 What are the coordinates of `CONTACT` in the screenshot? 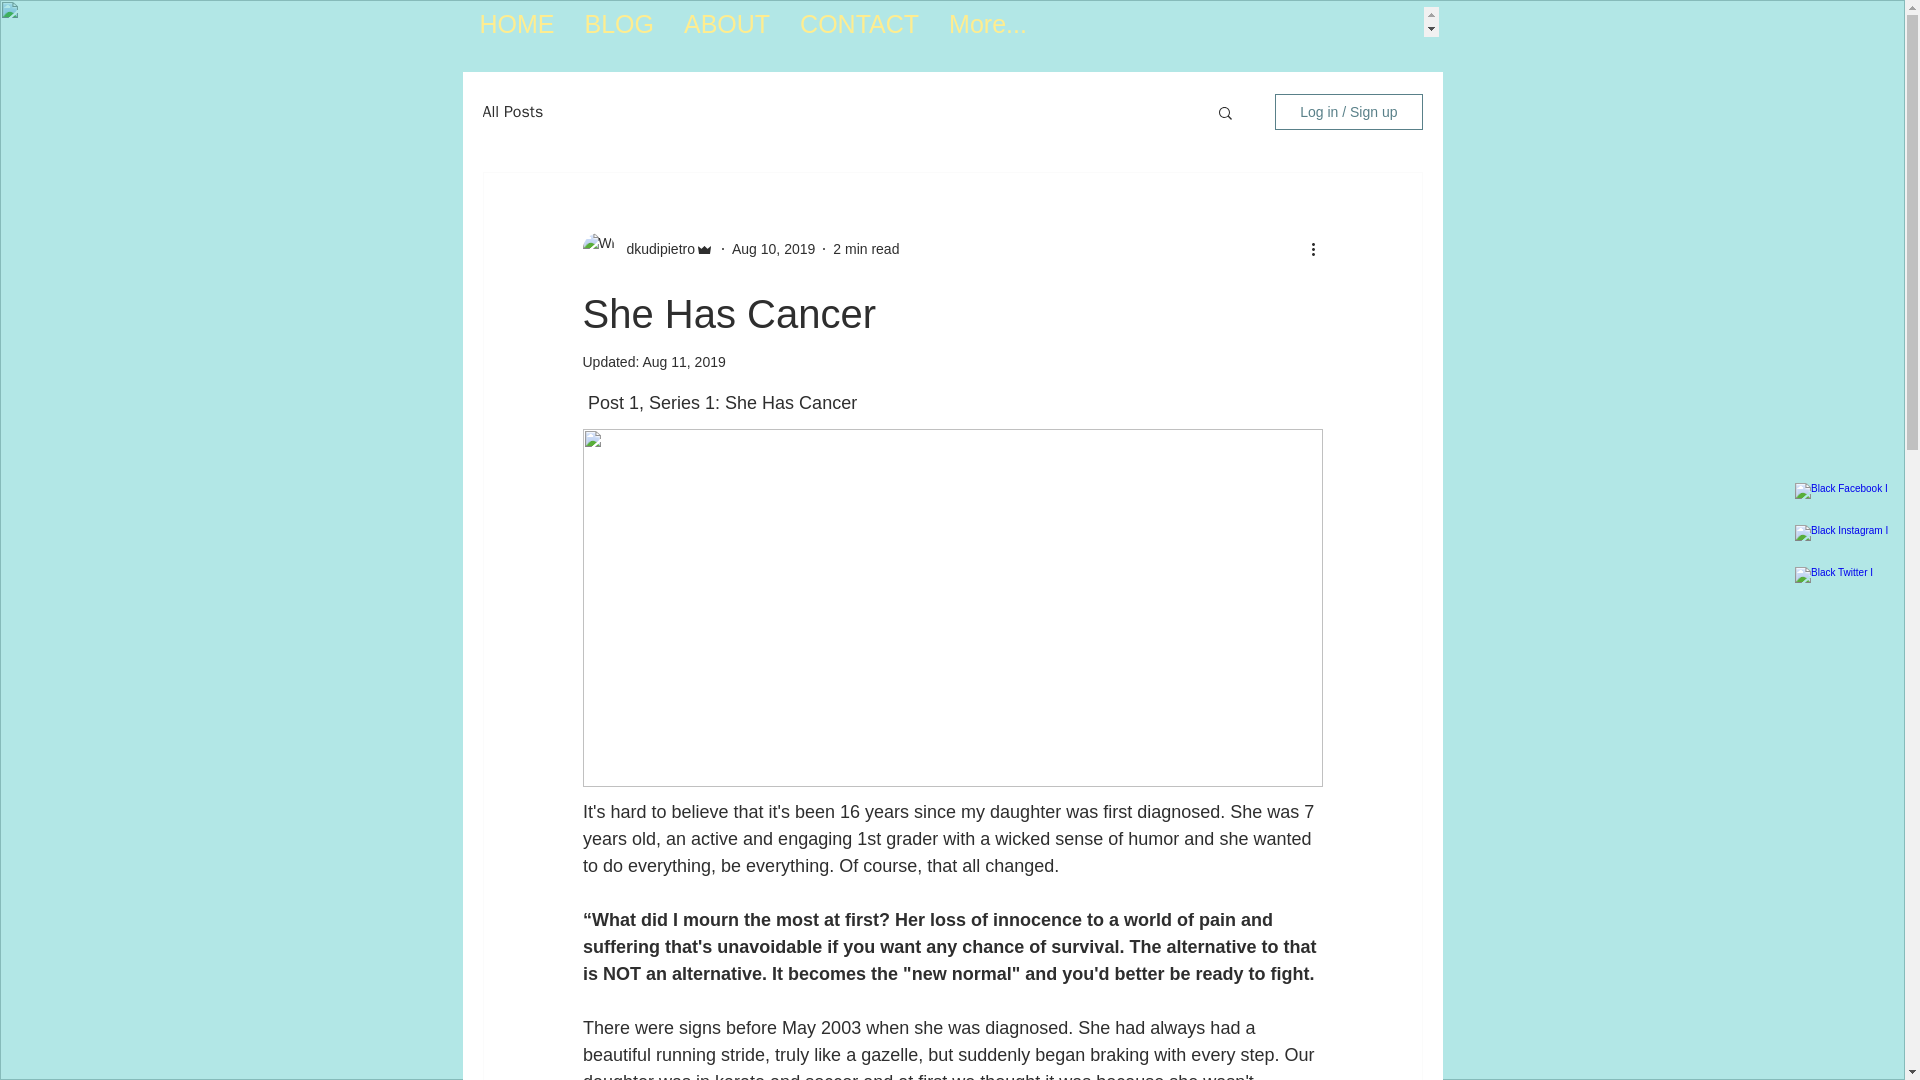 It's located at (859, 21).